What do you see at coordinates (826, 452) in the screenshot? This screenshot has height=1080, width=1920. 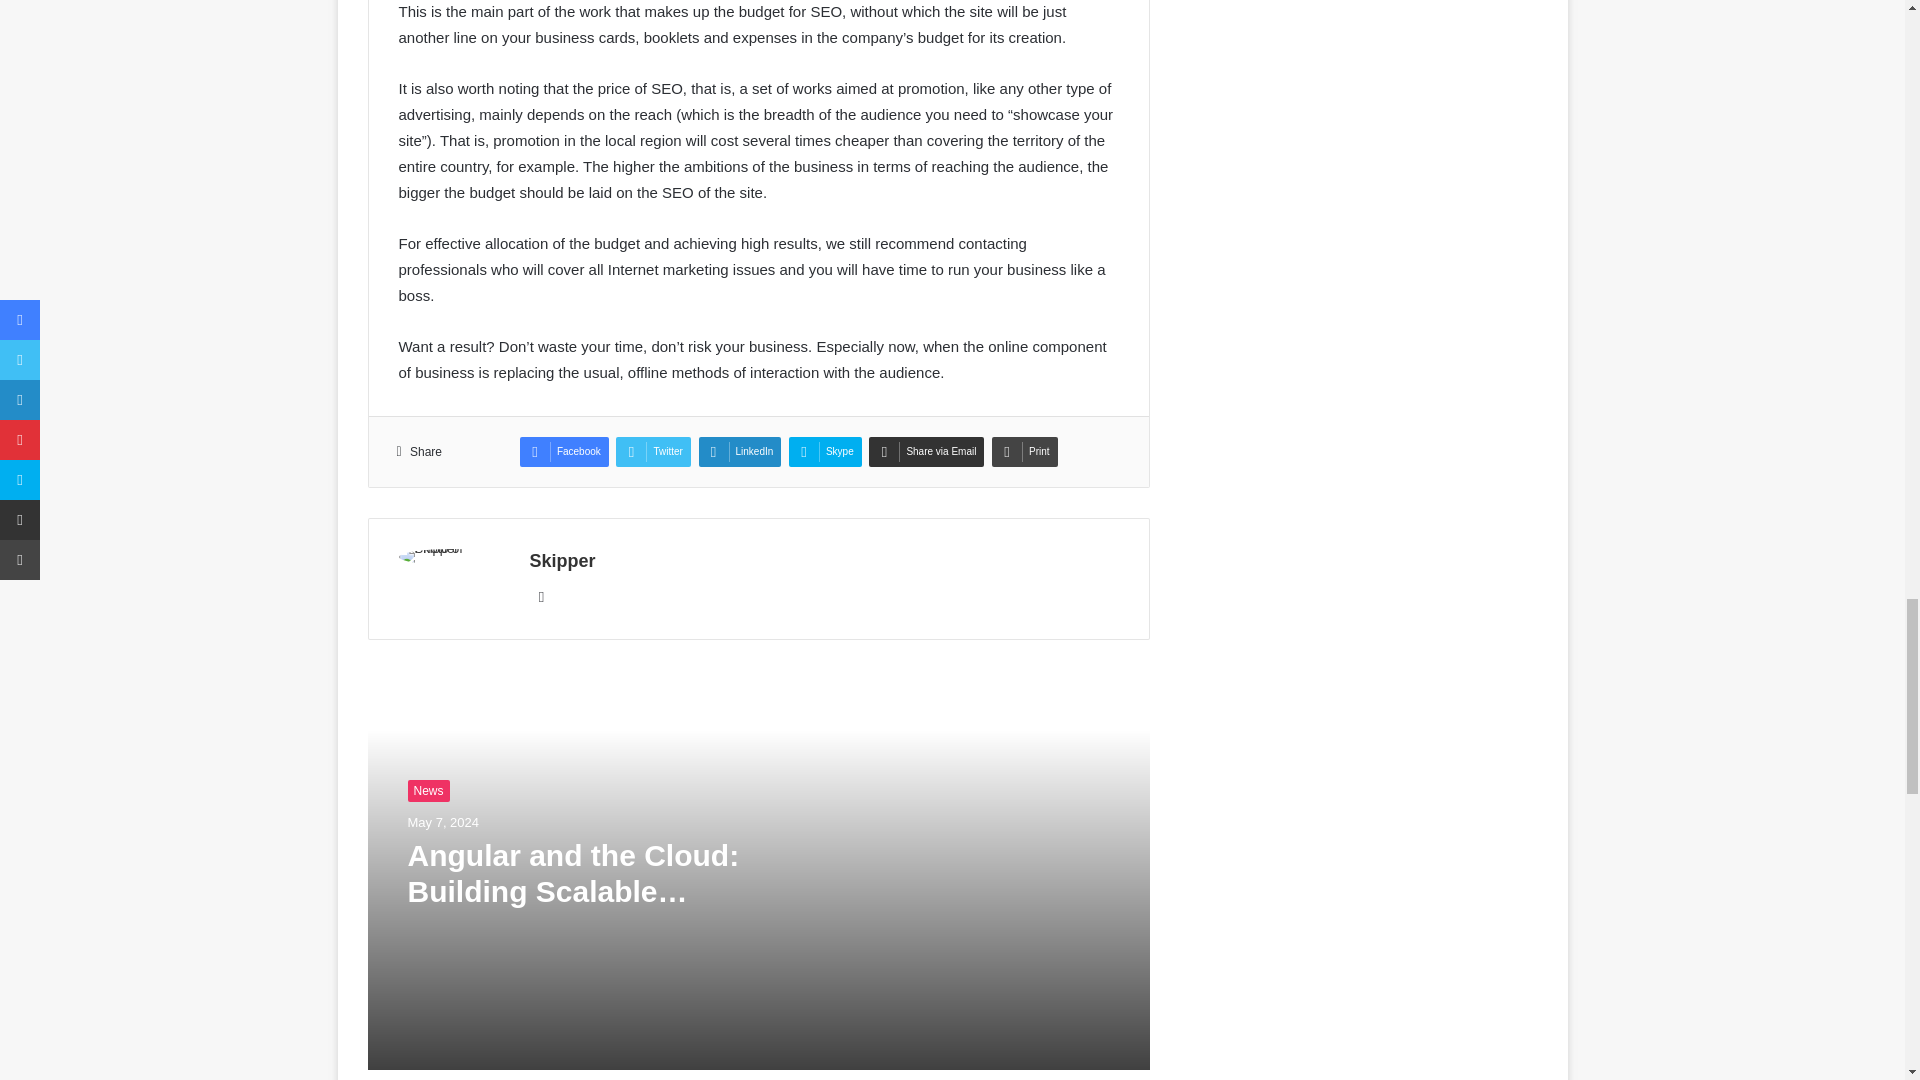 I see `Skype` at bounding box center [826, 452].